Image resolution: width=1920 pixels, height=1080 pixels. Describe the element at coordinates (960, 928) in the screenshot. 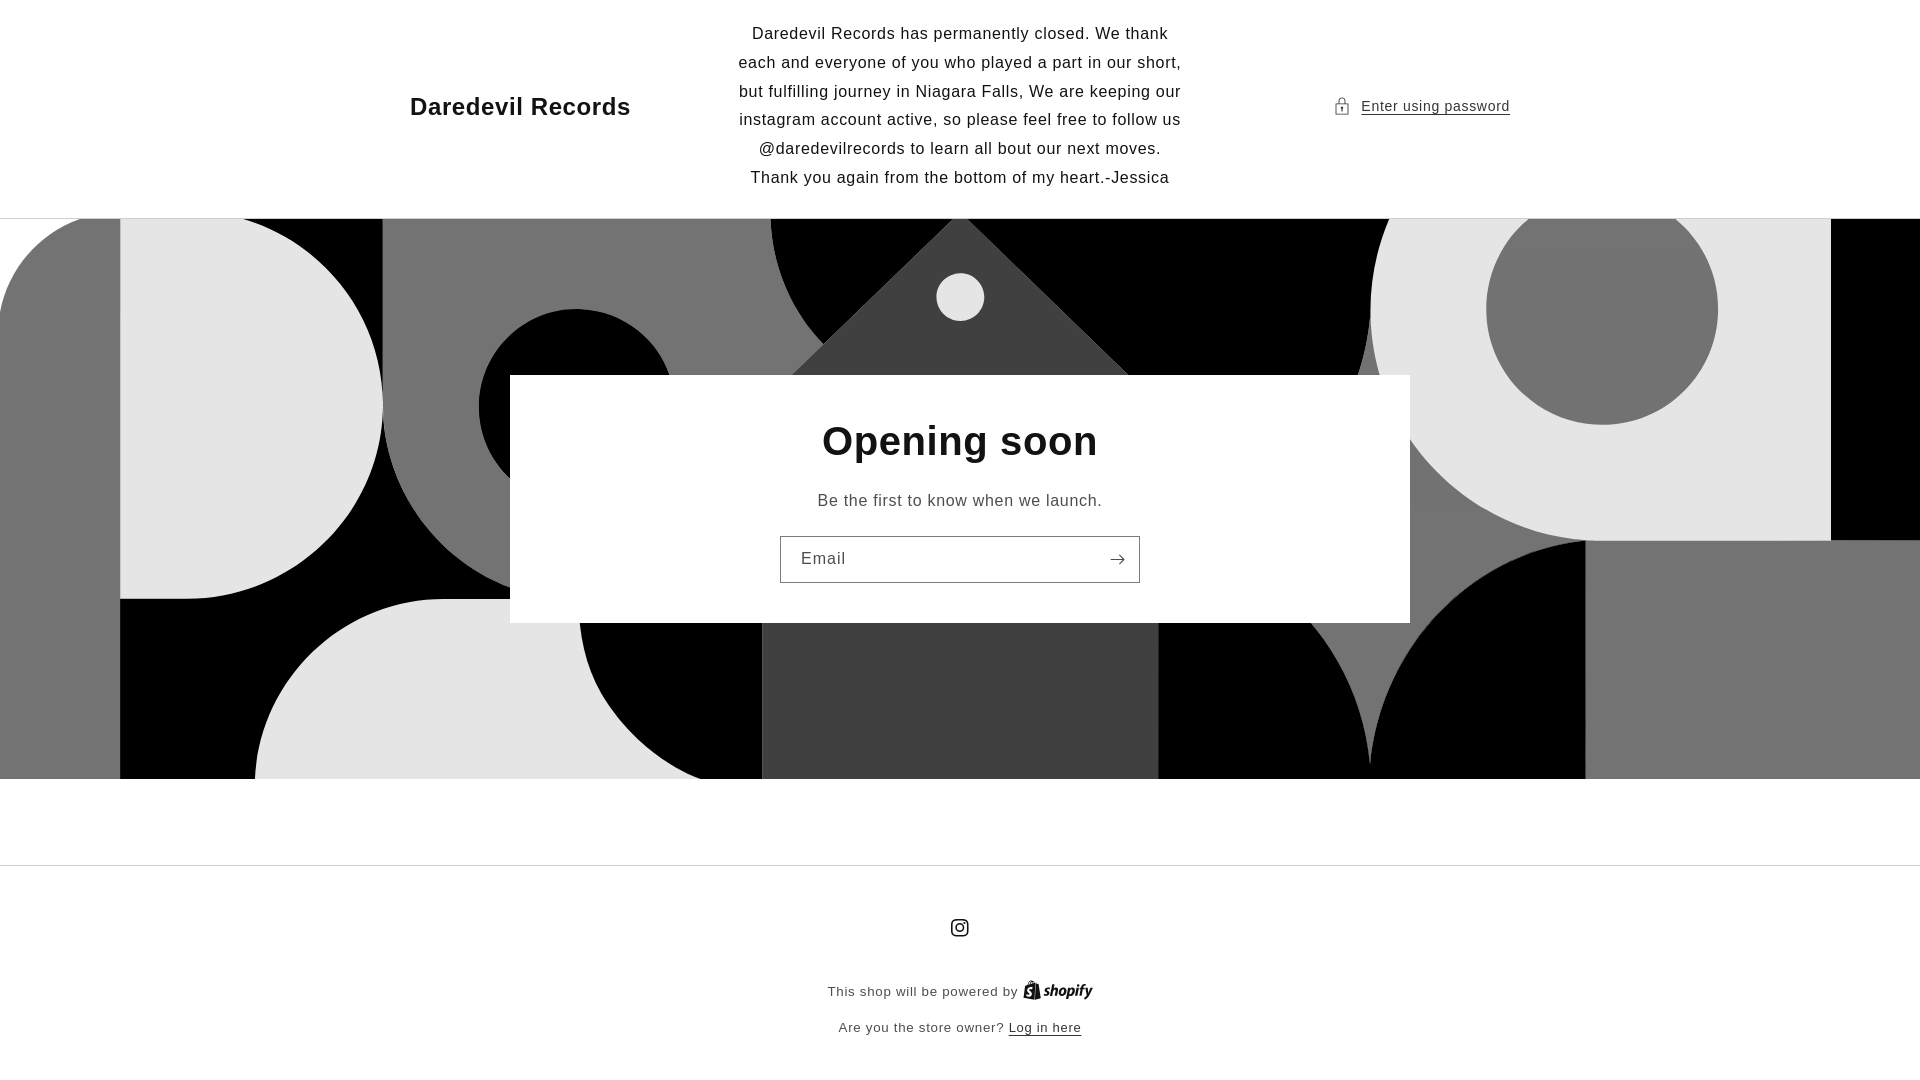

I see `Instagram` at that location.